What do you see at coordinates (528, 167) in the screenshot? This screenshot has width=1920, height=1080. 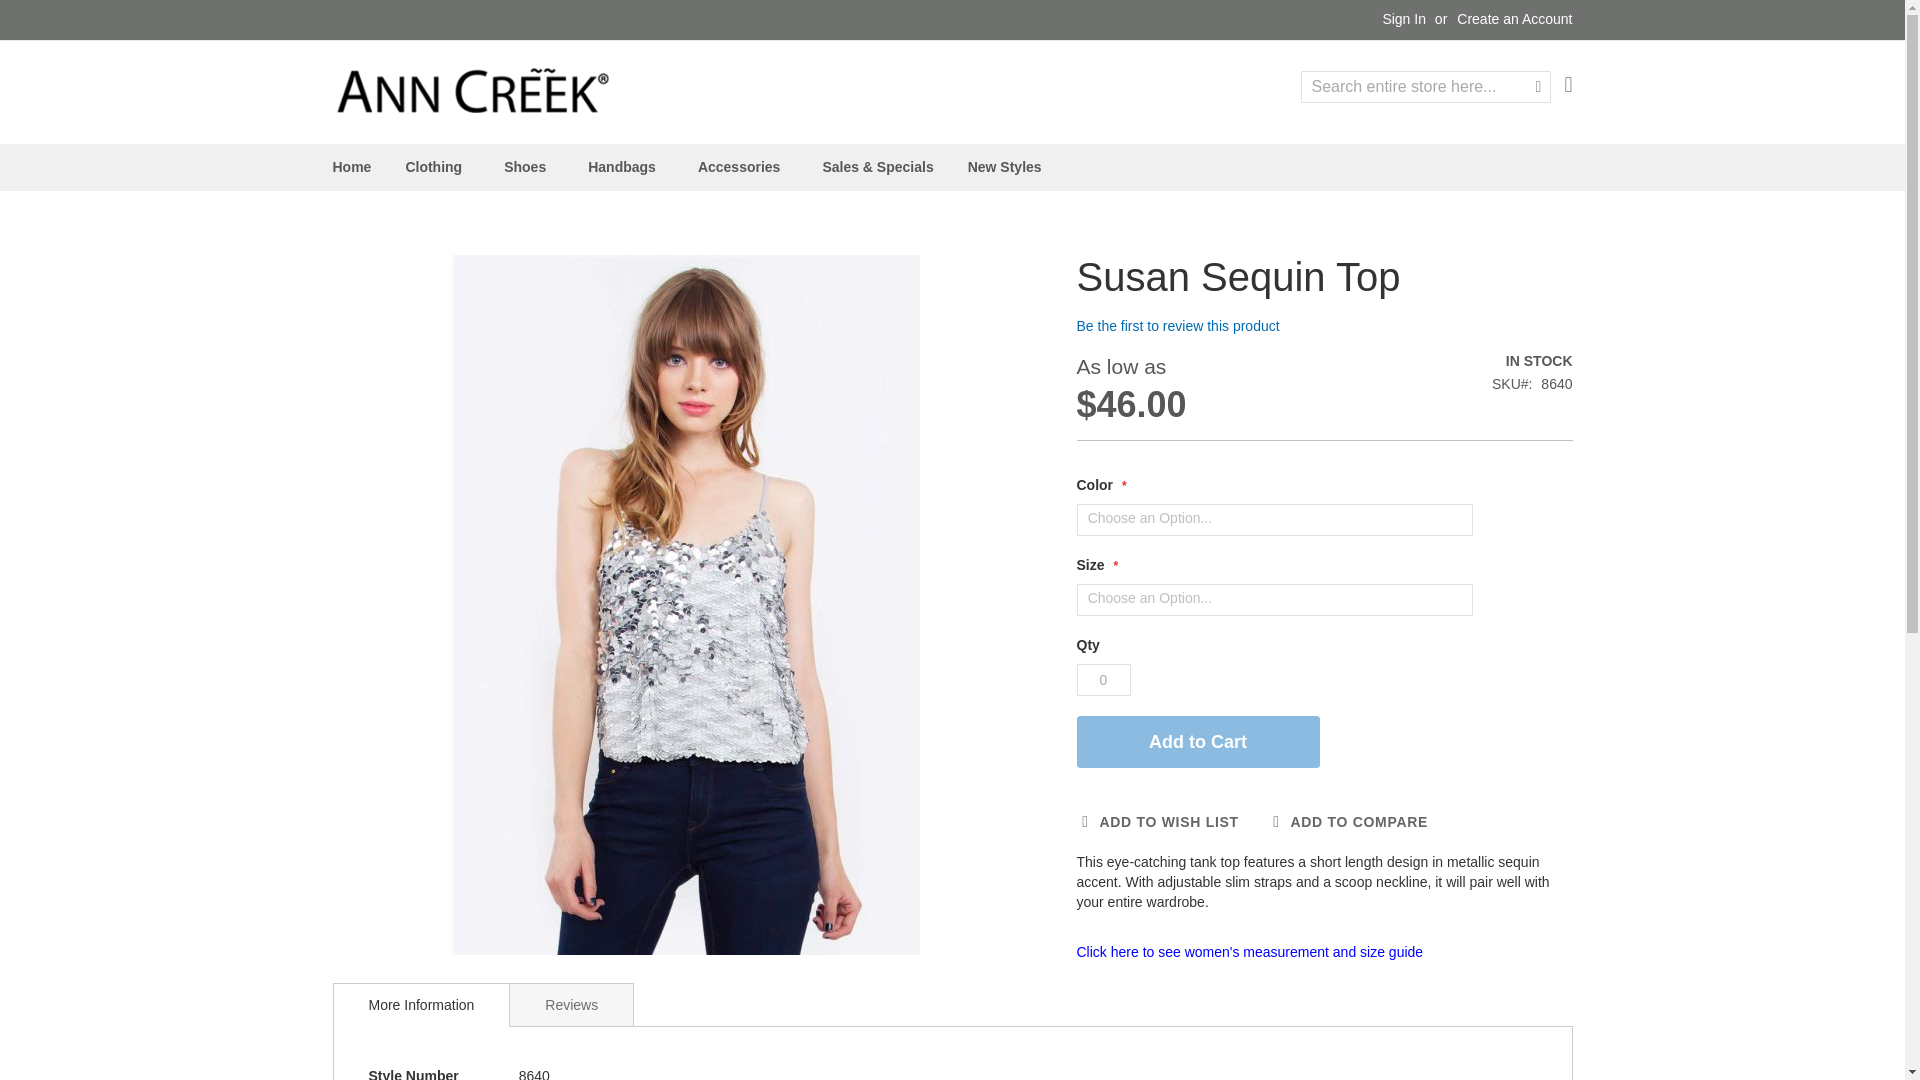 I see `Shoes` at bounding box center [528, 167].